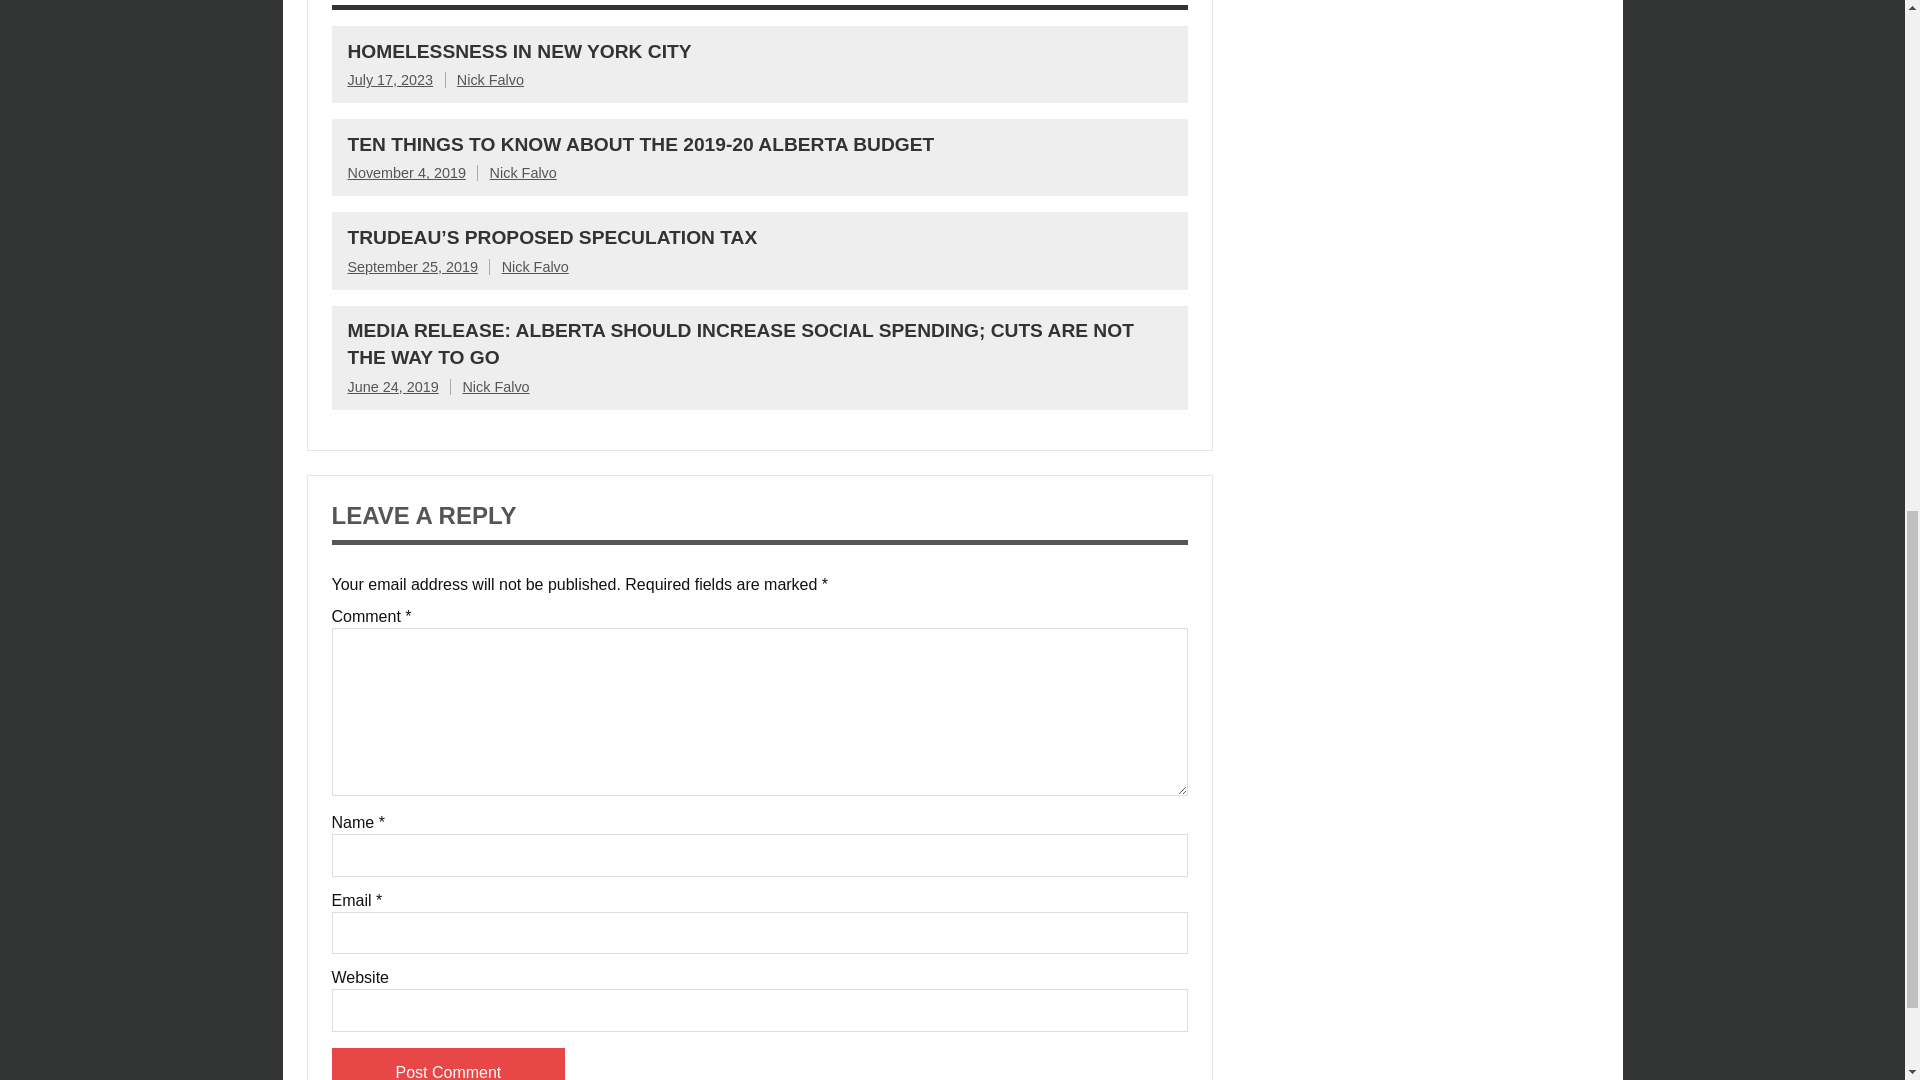 Image resolution: width=1920 pixels, height=1080 pixels. Describe the element at coordinates (406, 173) in the screenshot. I see `November 4, 2019` at that location.